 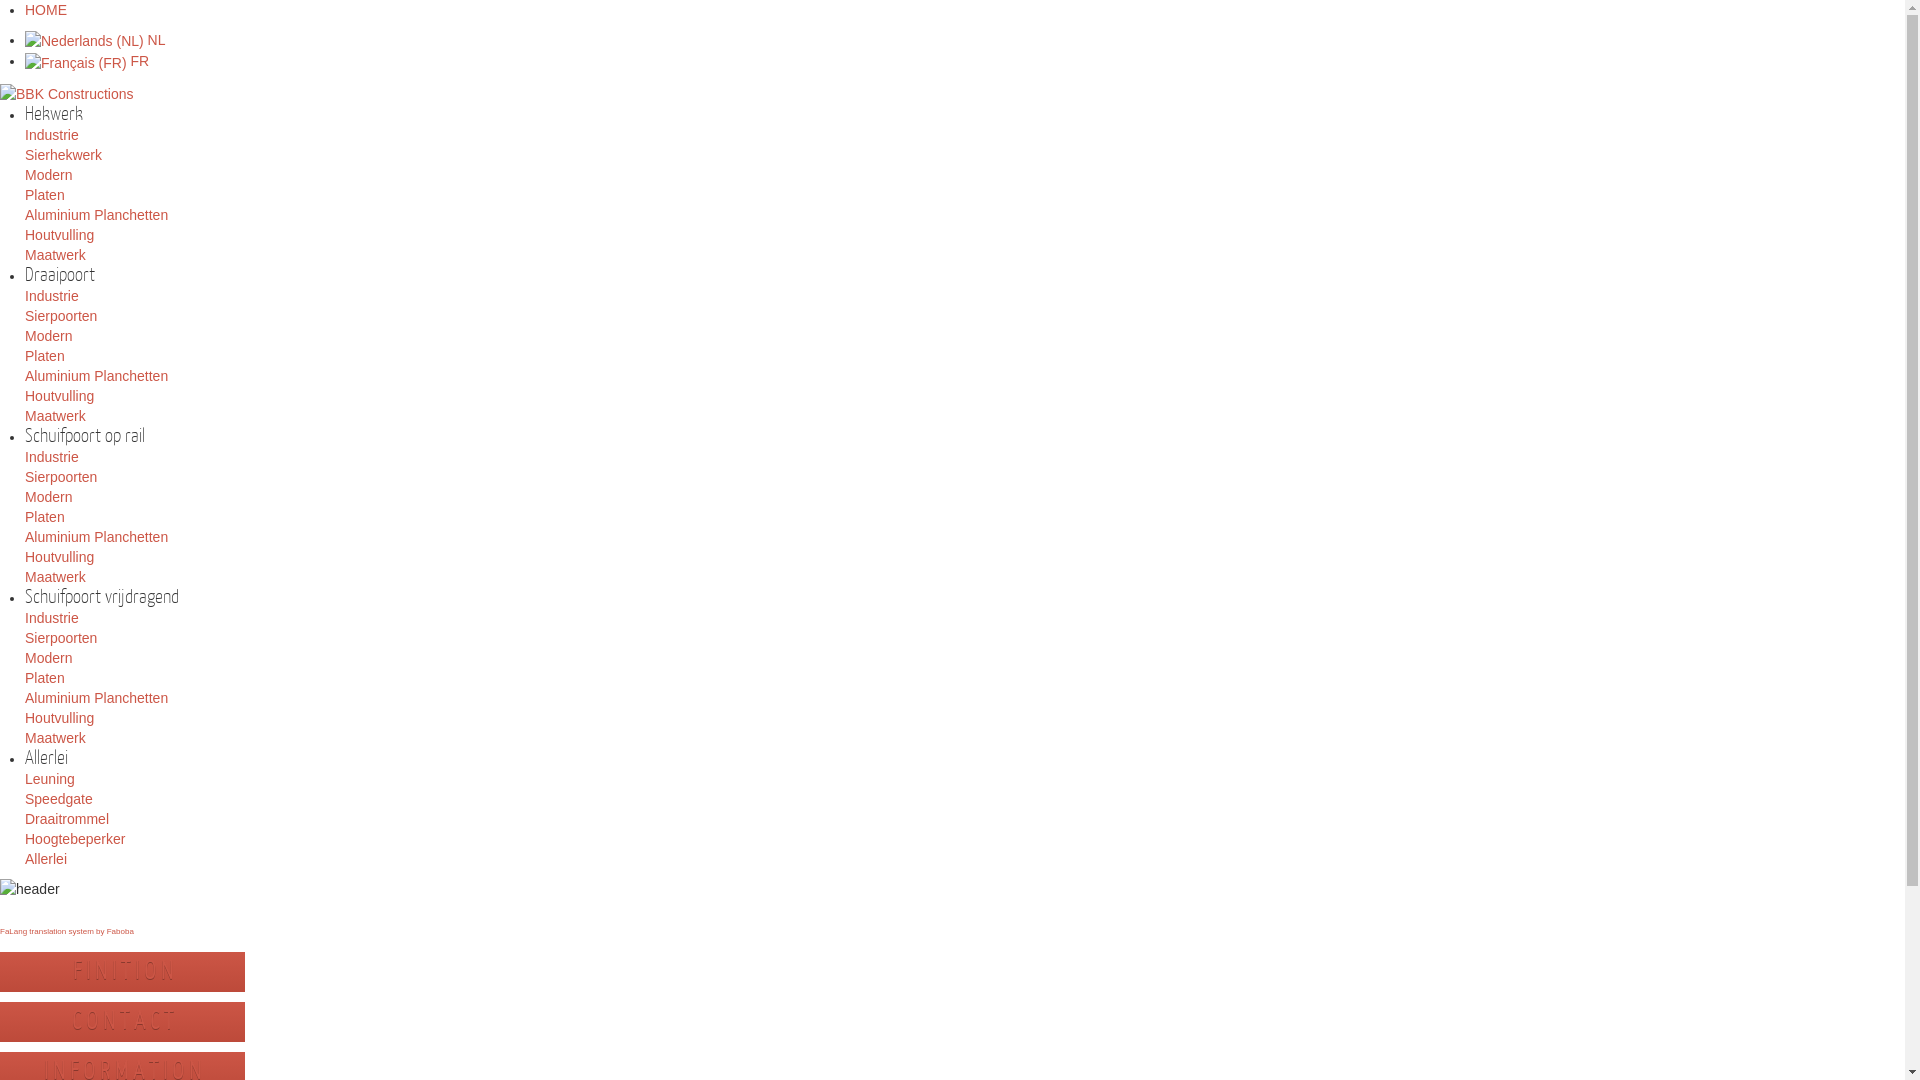 What do you see at coordinates (67, 819) in the screenshot?
I see `Draaitrommel` at bounding box center [67, 819].